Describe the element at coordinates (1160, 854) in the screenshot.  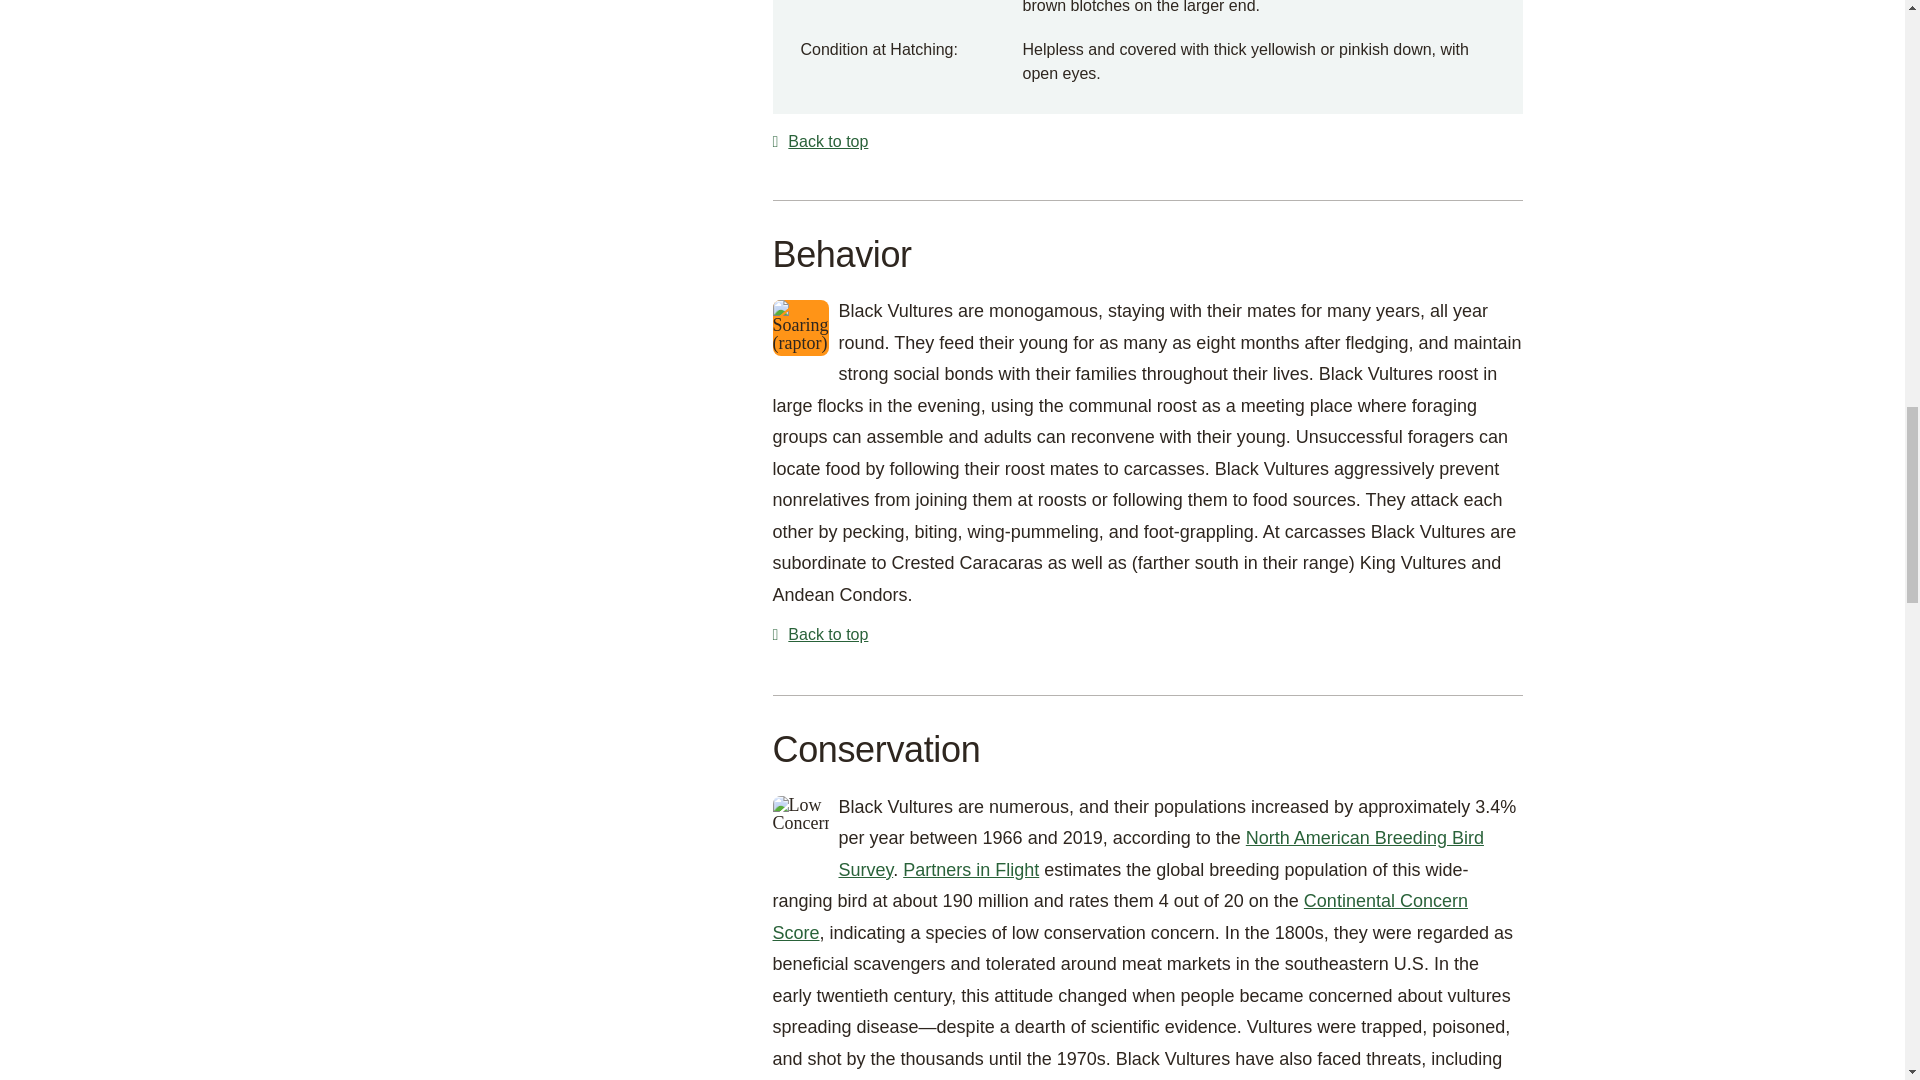
I see `North American Breeding Bird Survey` at that location.